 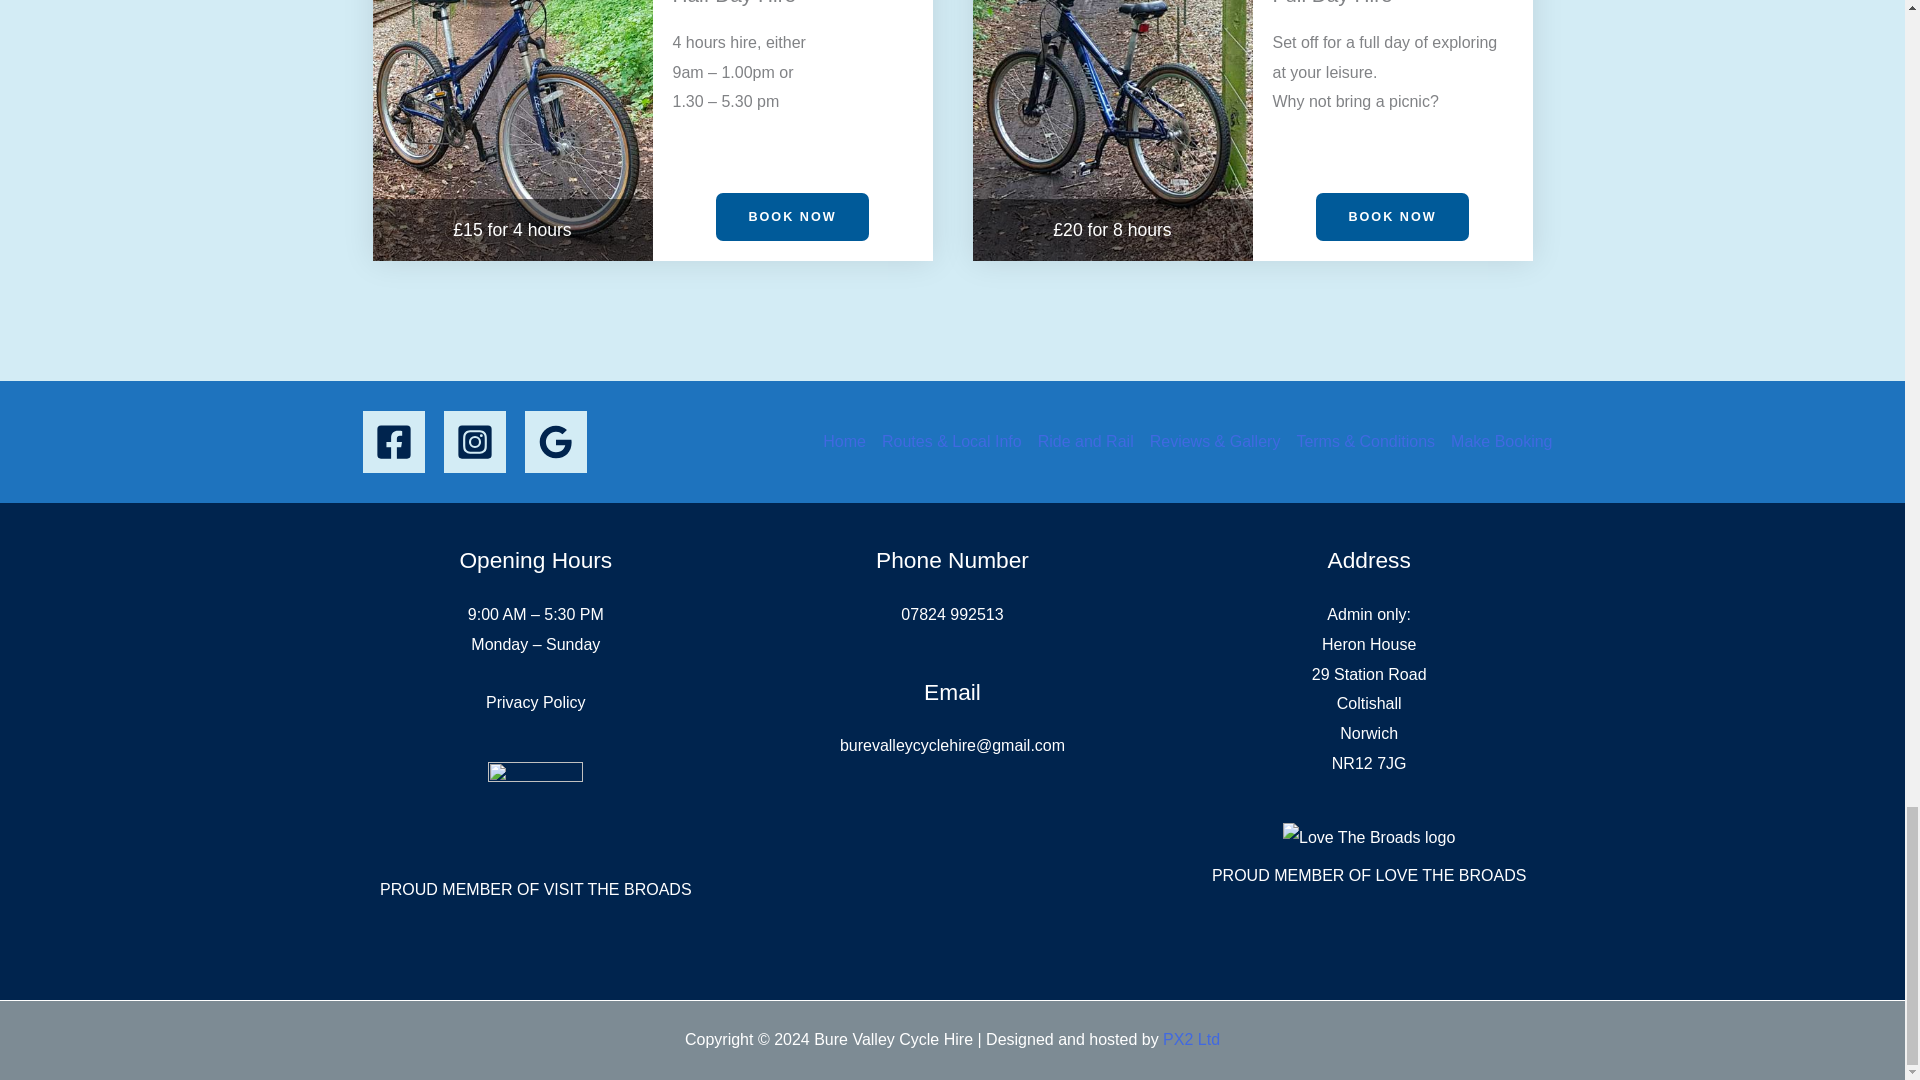 What do you see at coordinates (1086, 426) in the screenshot?
I see `Ride and Rail` at bounding box center [1086, 426].